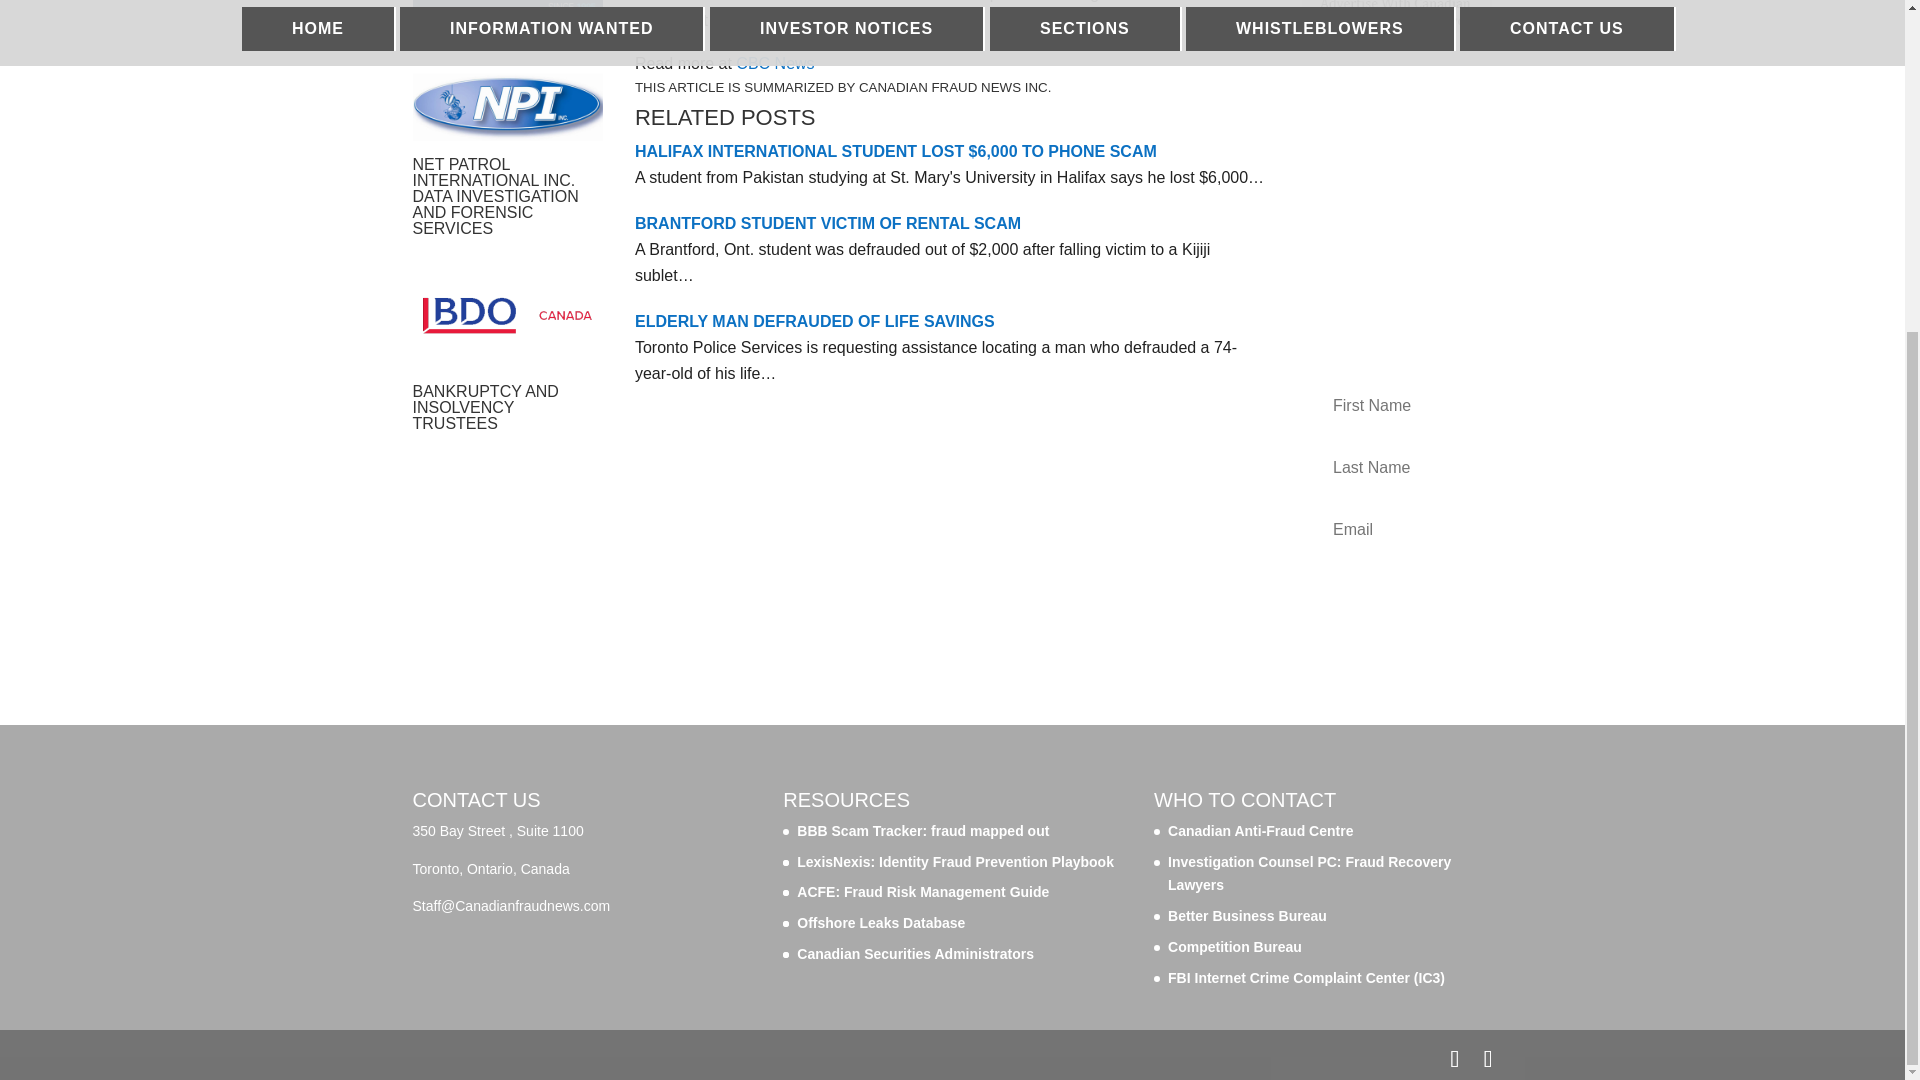 Image resolution: width=1920 pixels, height=1080 pixels. I want to click on ACFE: Fraud Risk Management Guide, so click(922, 892).